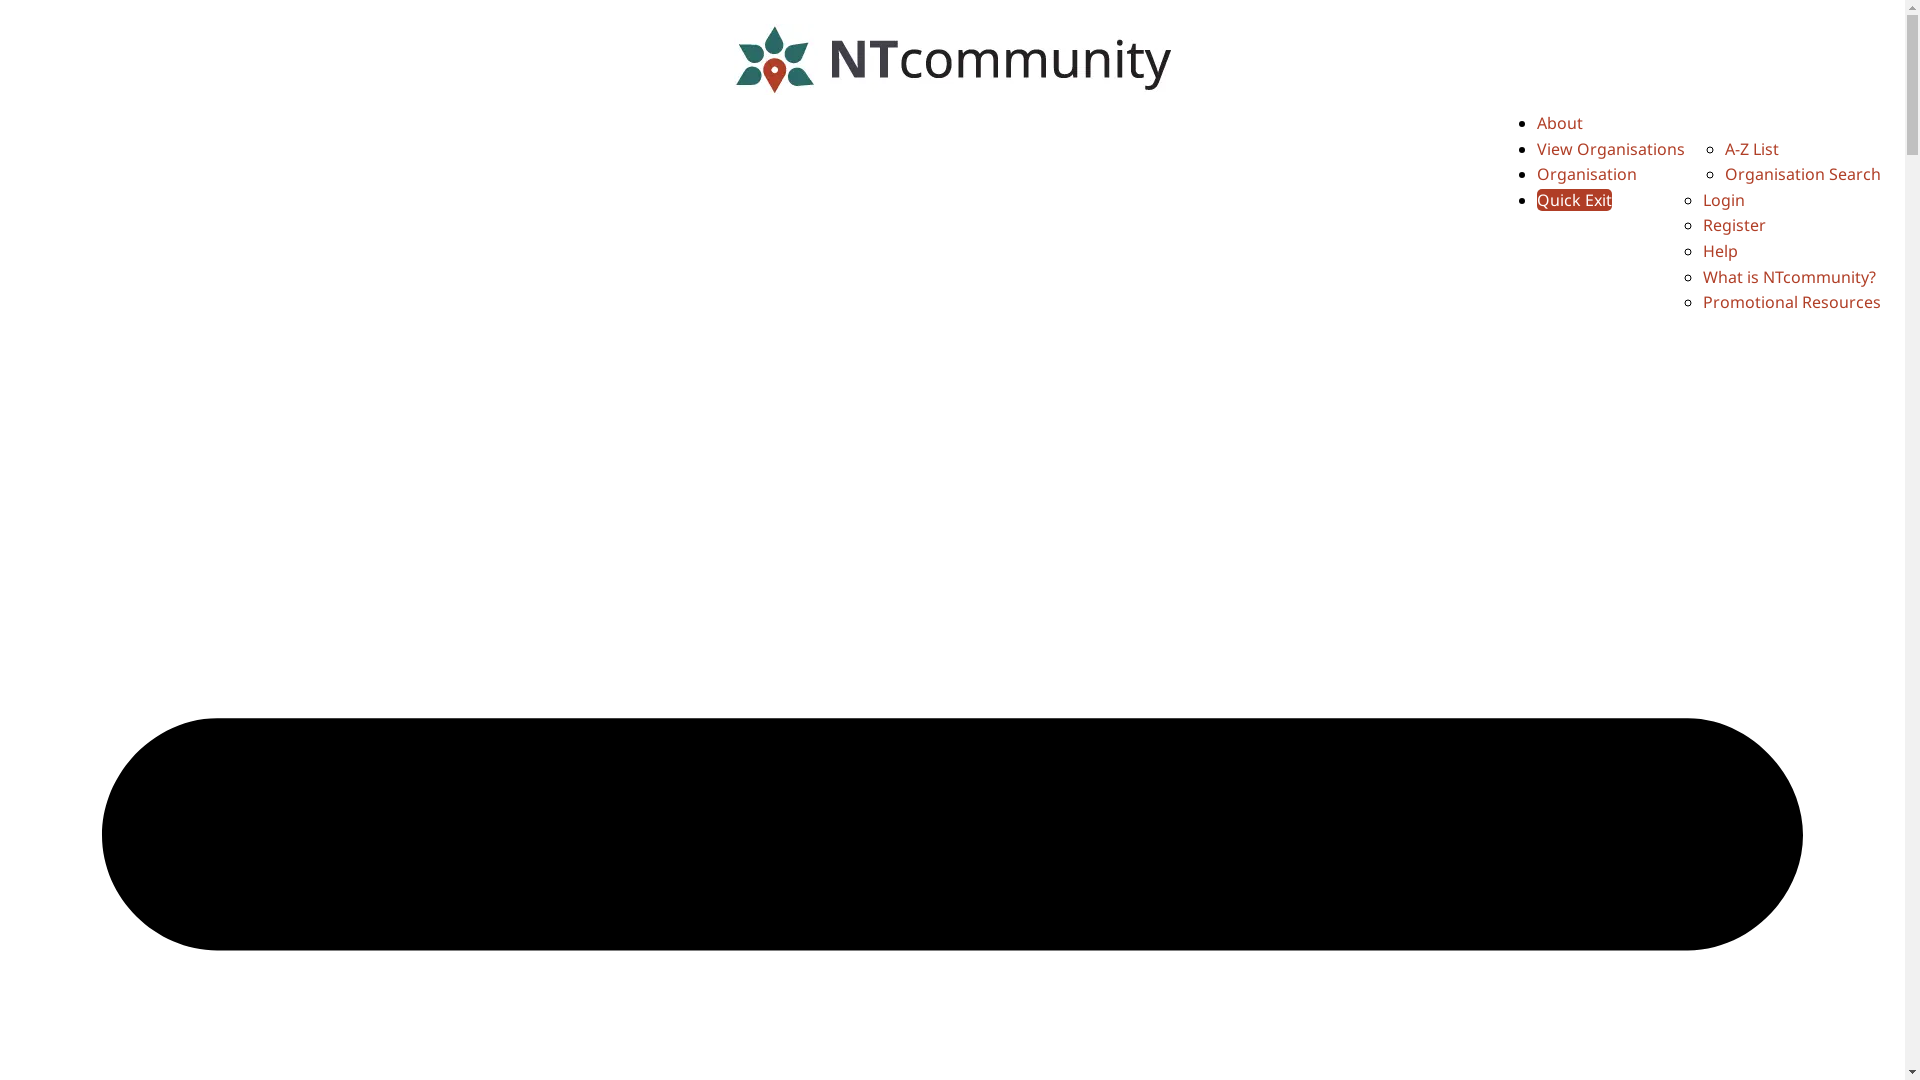 This screenshot has width=1920, height=1080. What do you see at coordinates (1790, 277) in the screenshot?
I see `What is NTcommunity?` at bounding box center [1790, 277].